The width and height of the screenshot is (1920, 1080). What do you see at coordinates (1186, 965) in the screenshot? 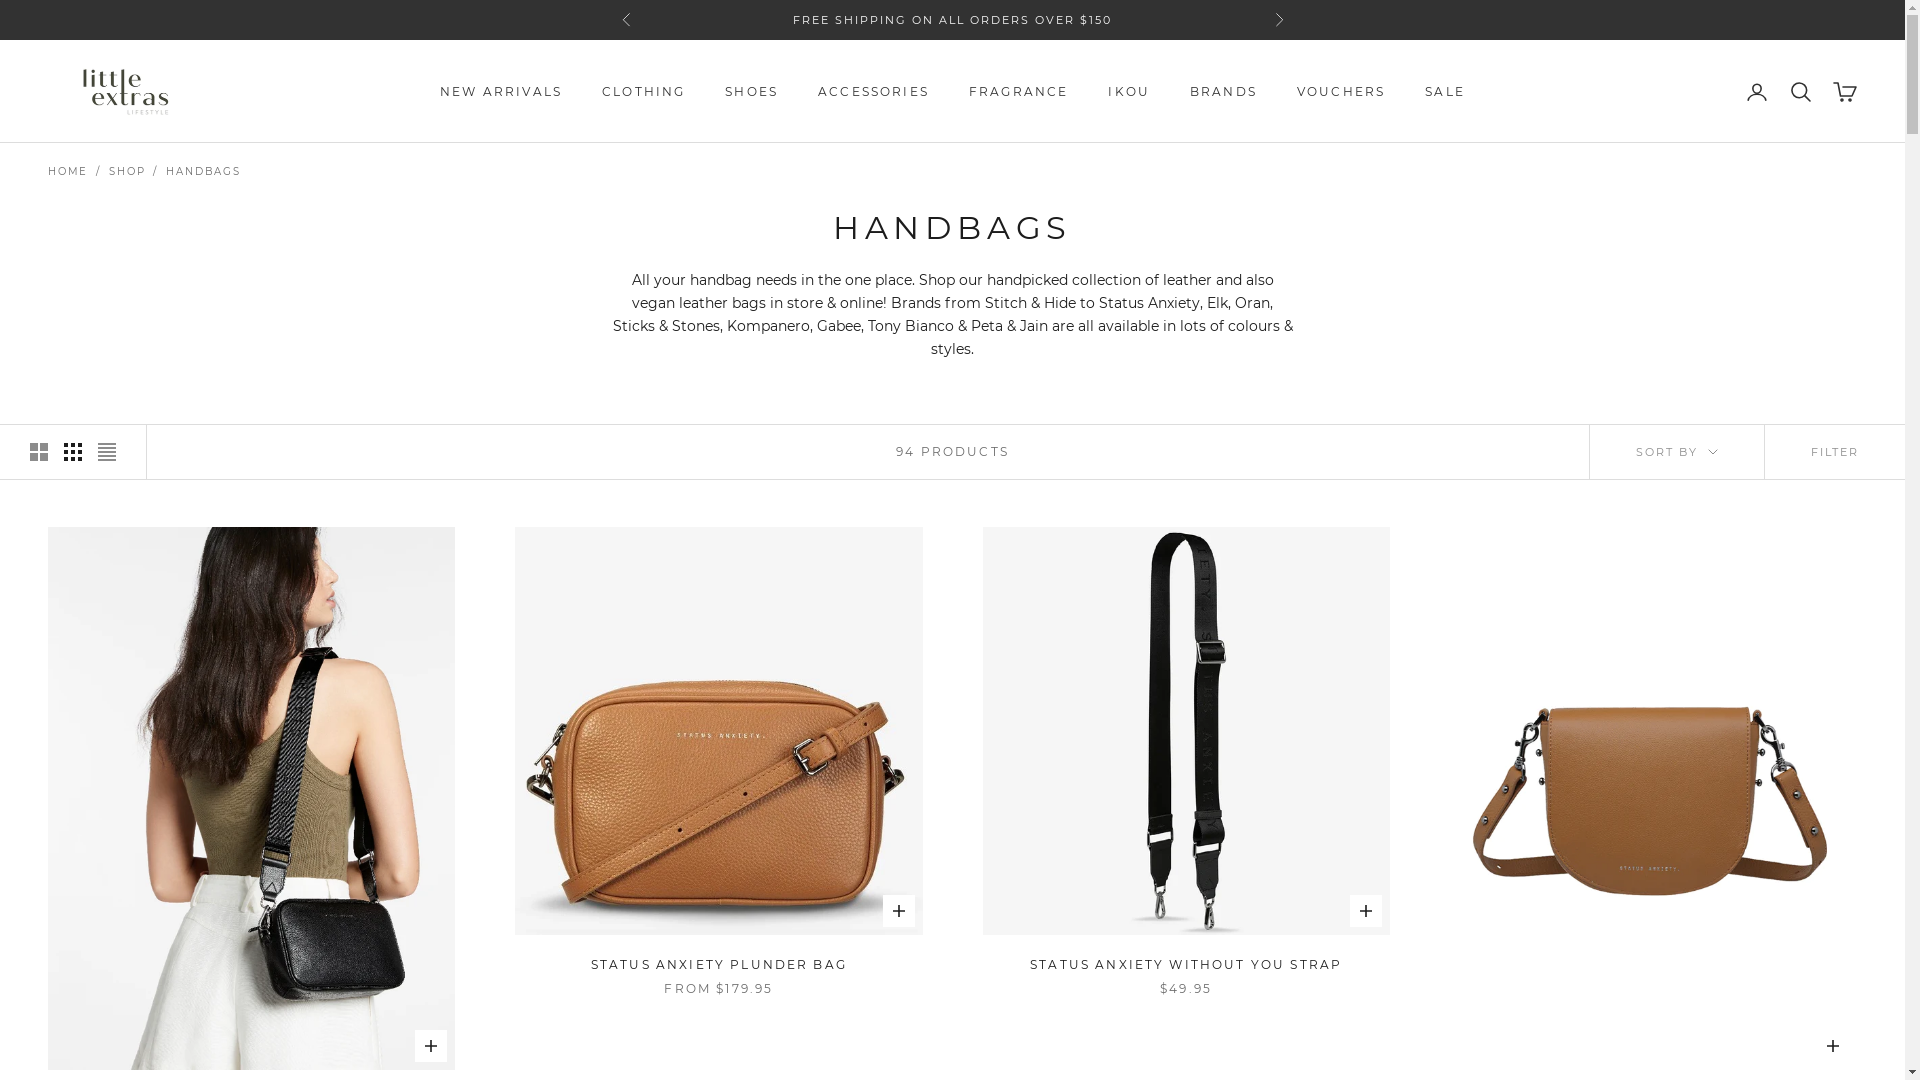
I see `STATUS ANXIETY WITHOUT YOU STRAP` at bounding box center [1186, 965].